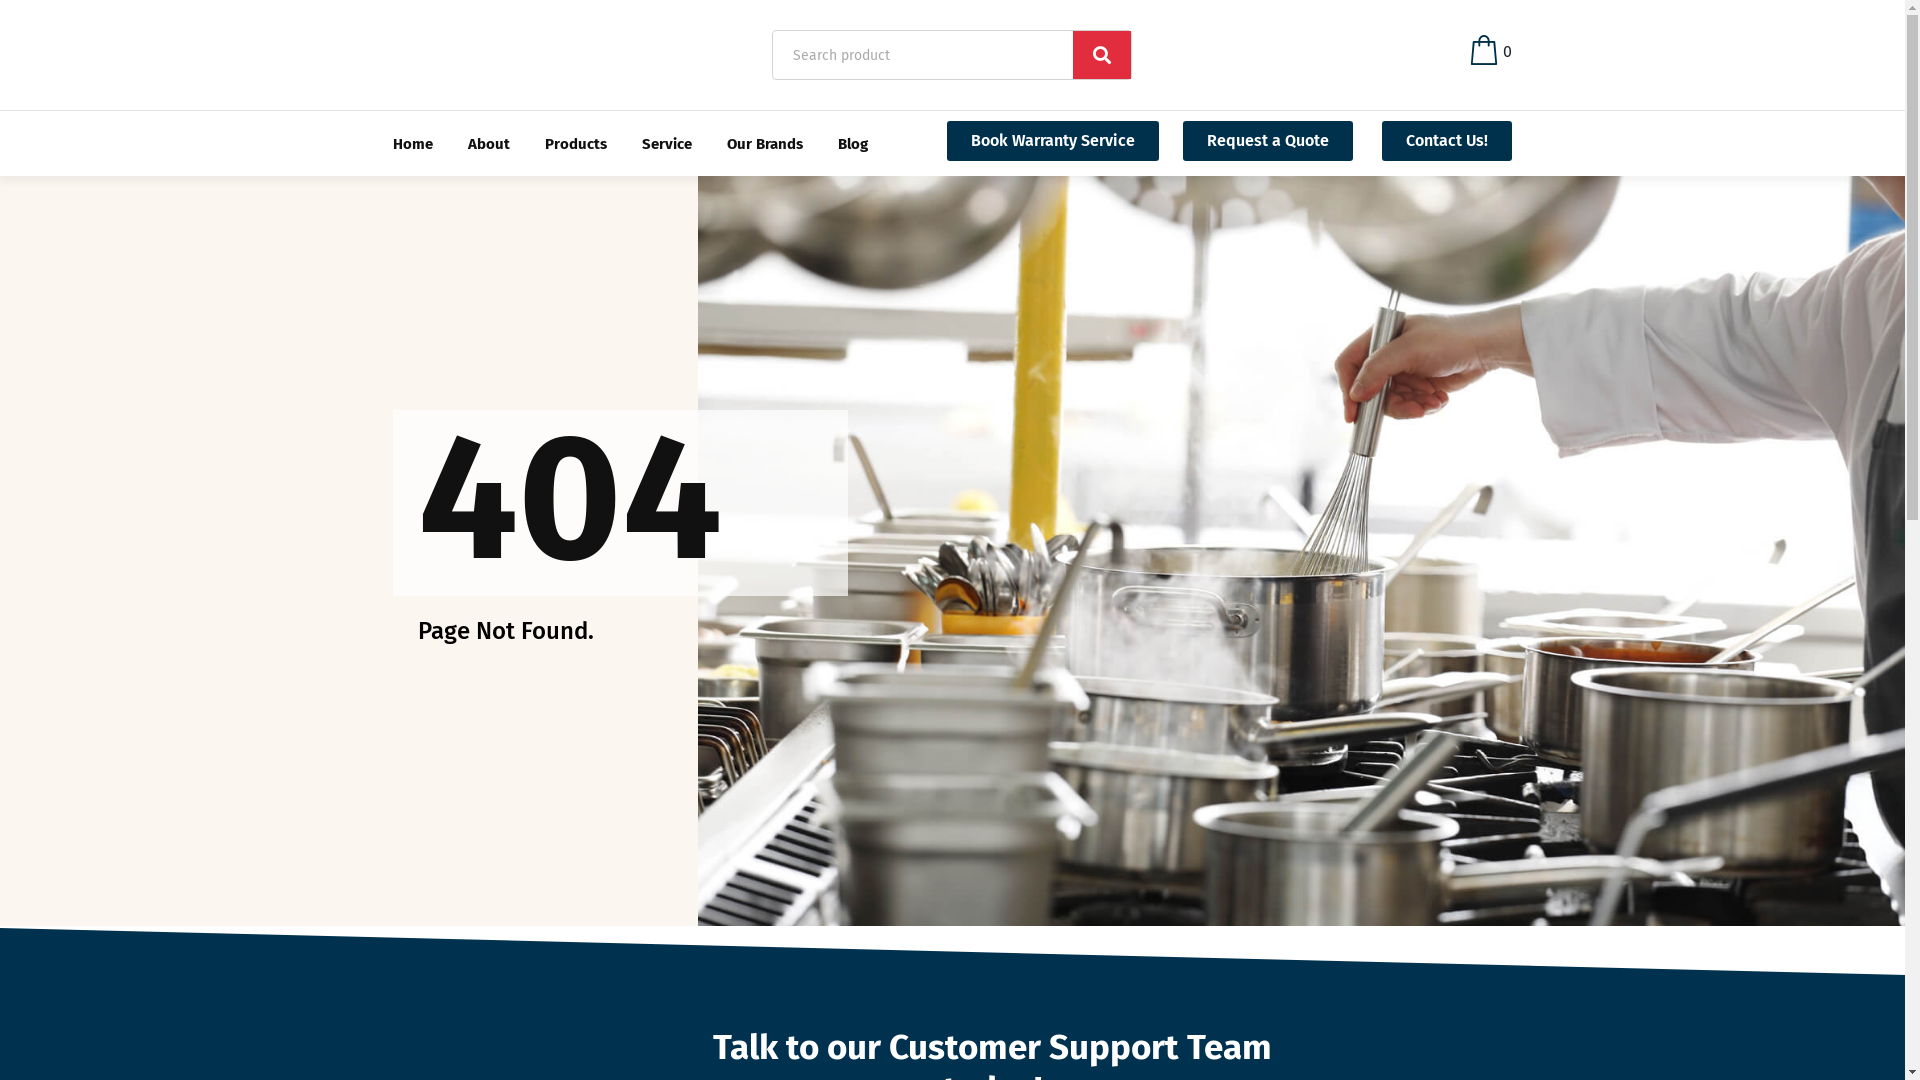  What do you see at coordinates (667, 144) in the screenshot?
I see `Service` at bounding box center [667, 144].